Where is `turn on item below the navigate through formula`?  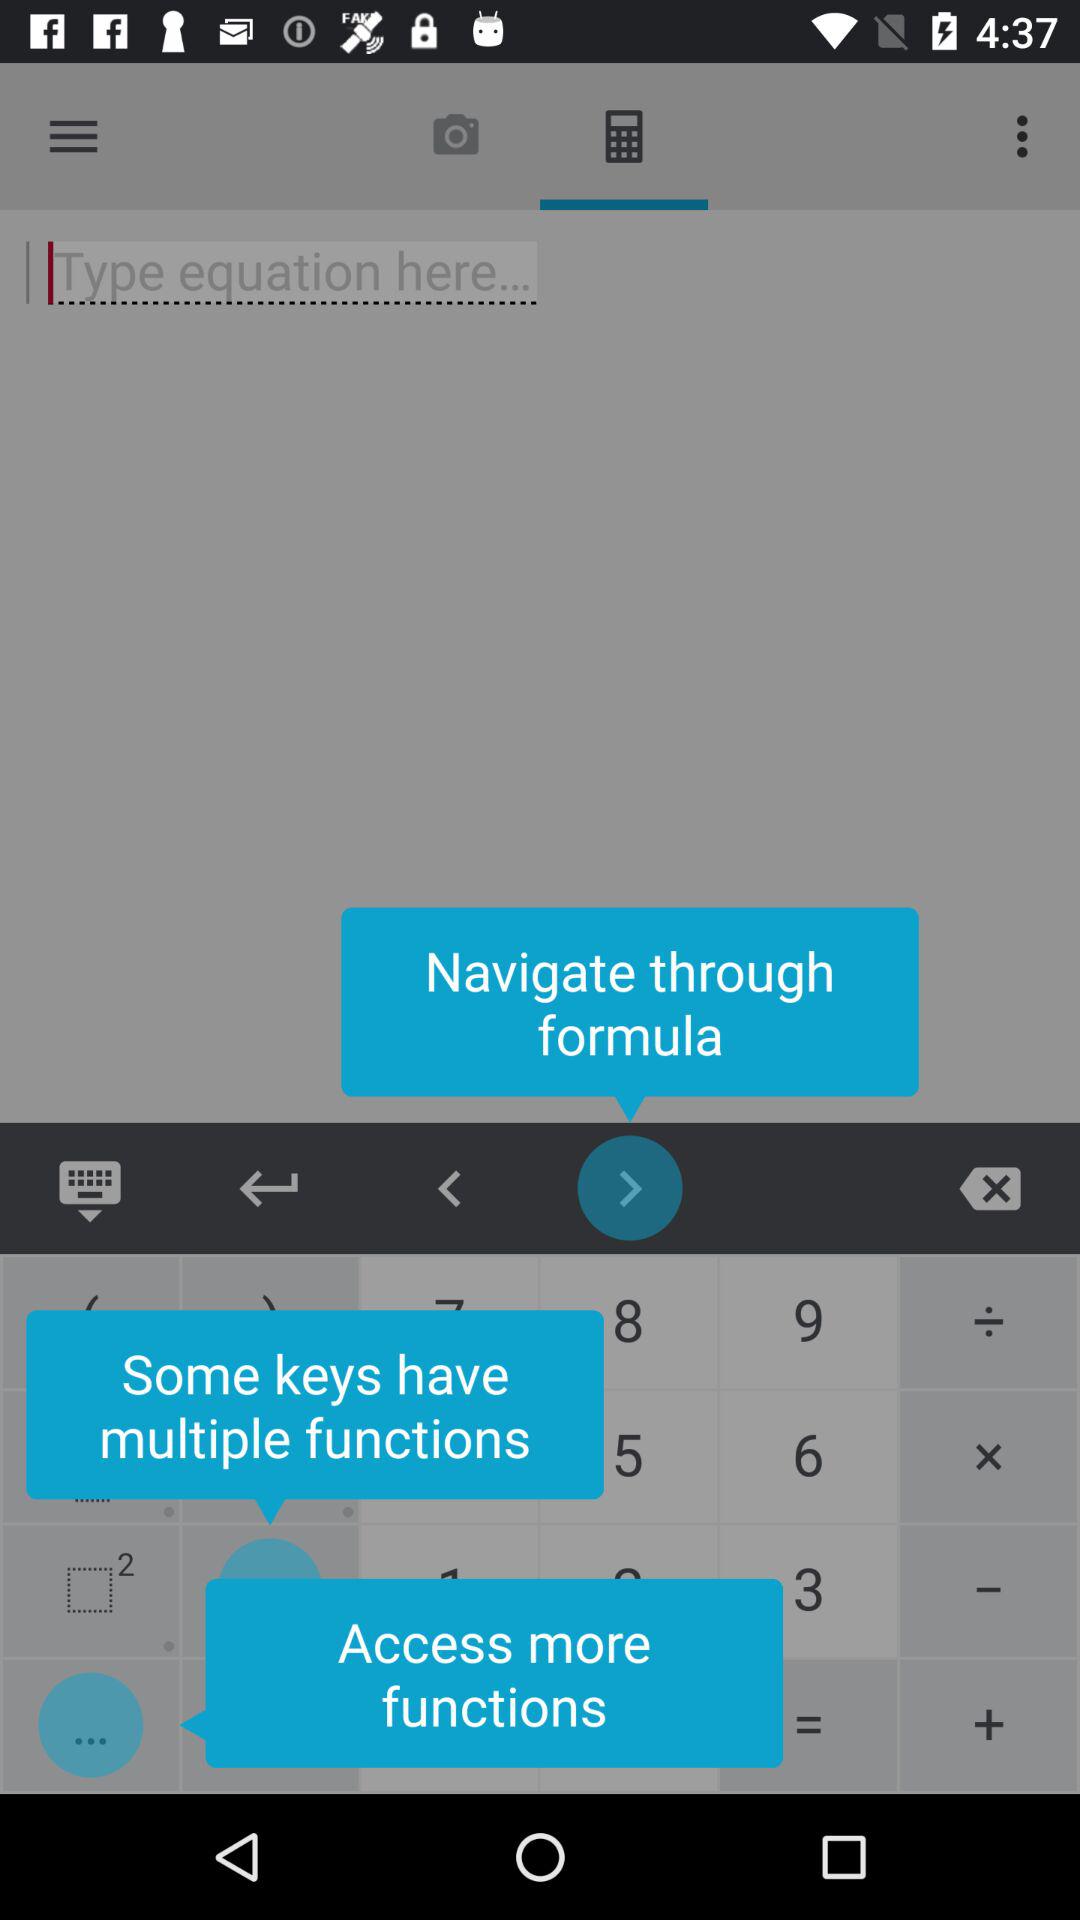 turn on item below the navigate through formula is located at coordinates (990, 1188).